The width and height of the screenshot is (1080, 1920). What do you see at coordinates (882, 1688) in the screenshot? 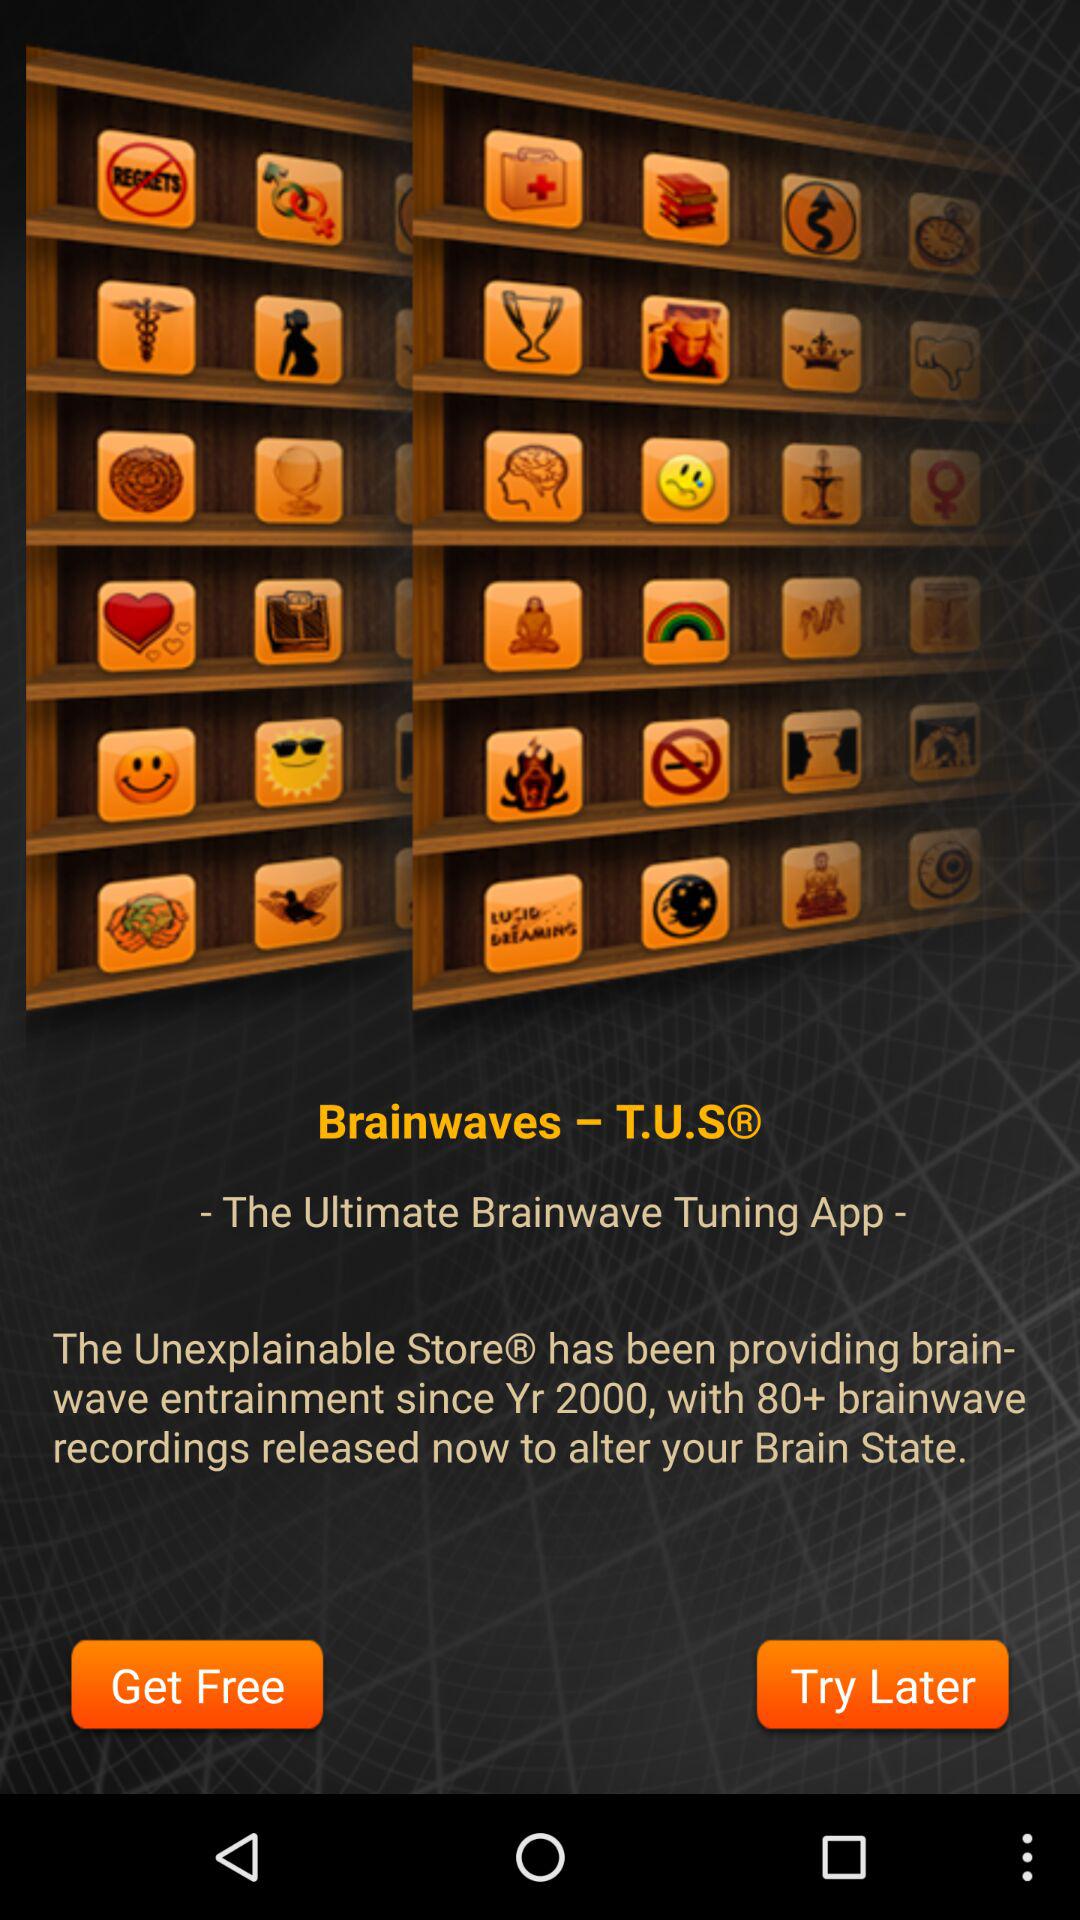
I see `swipe until try later button` at bounding box center [882, 1688].